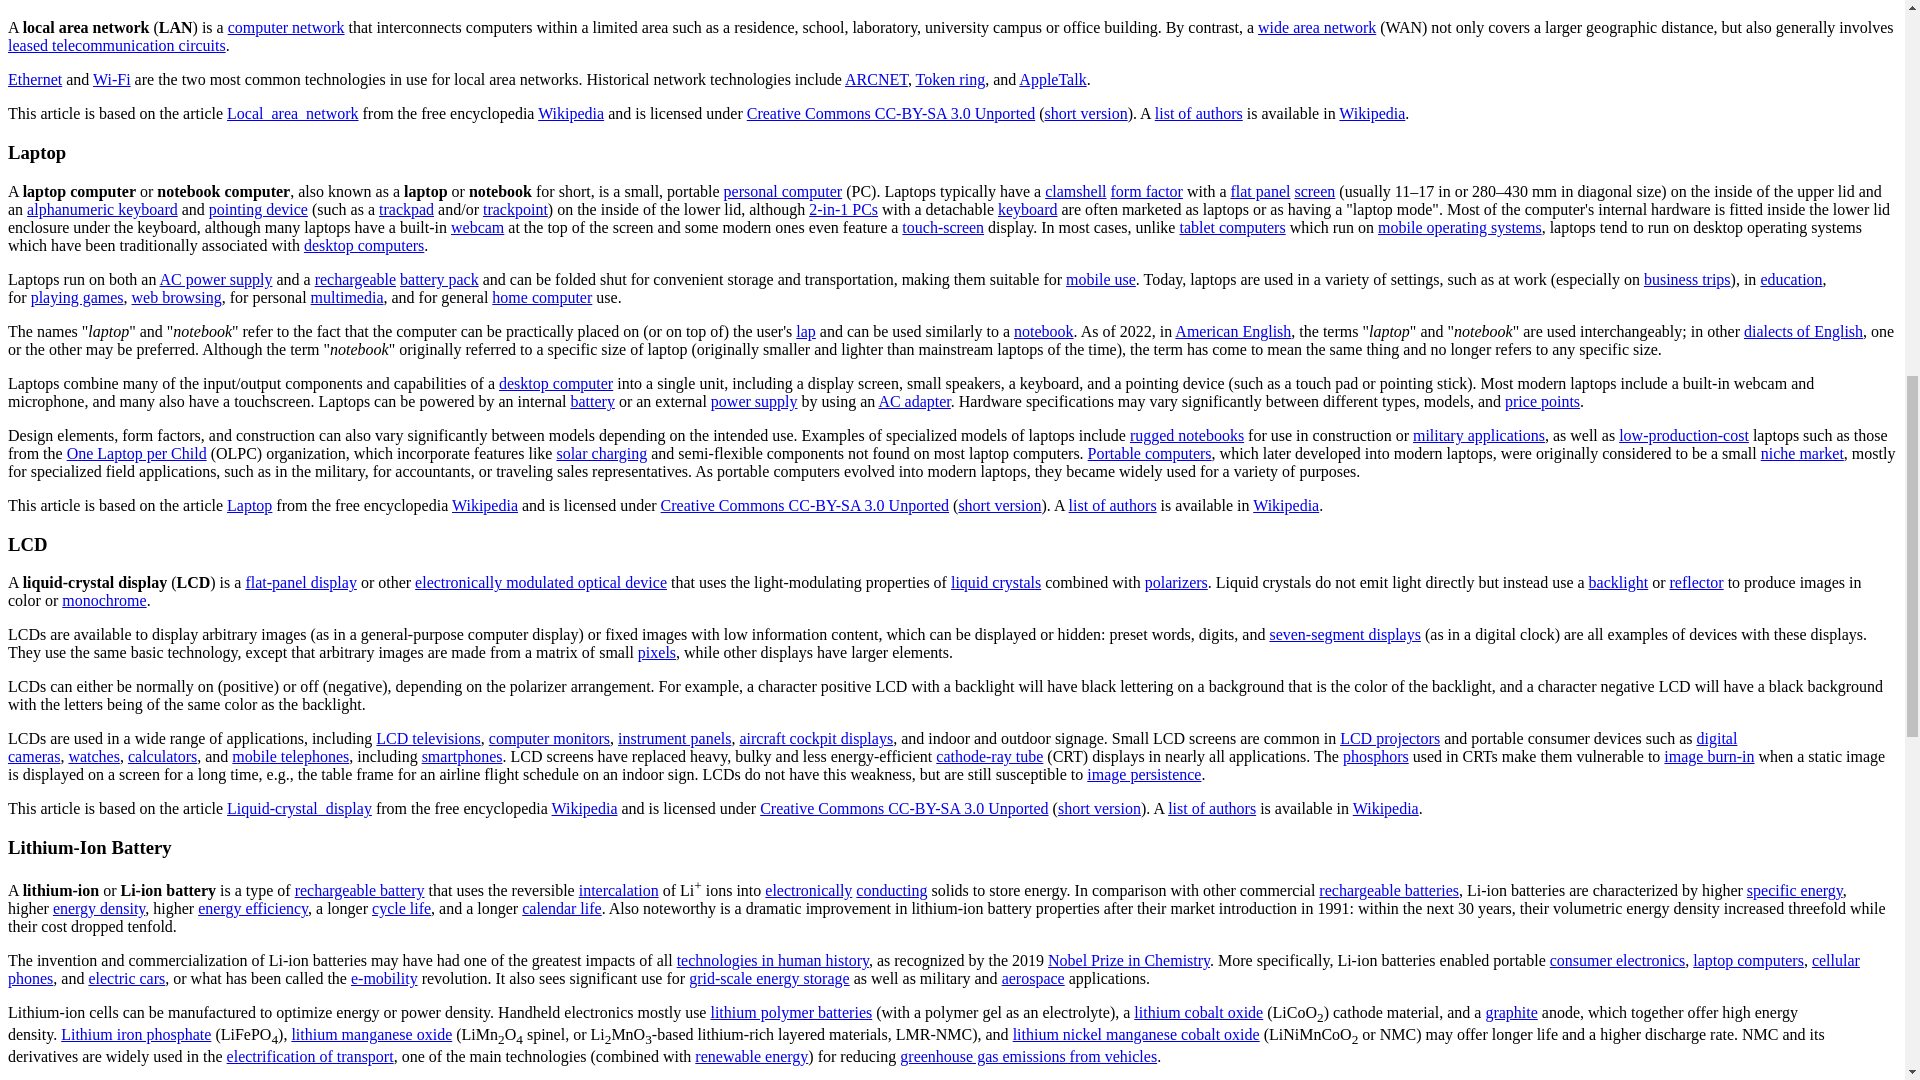  Describe the element at coordinates (1260, 190) in the screenshot. I see `Flat panel` at that location.